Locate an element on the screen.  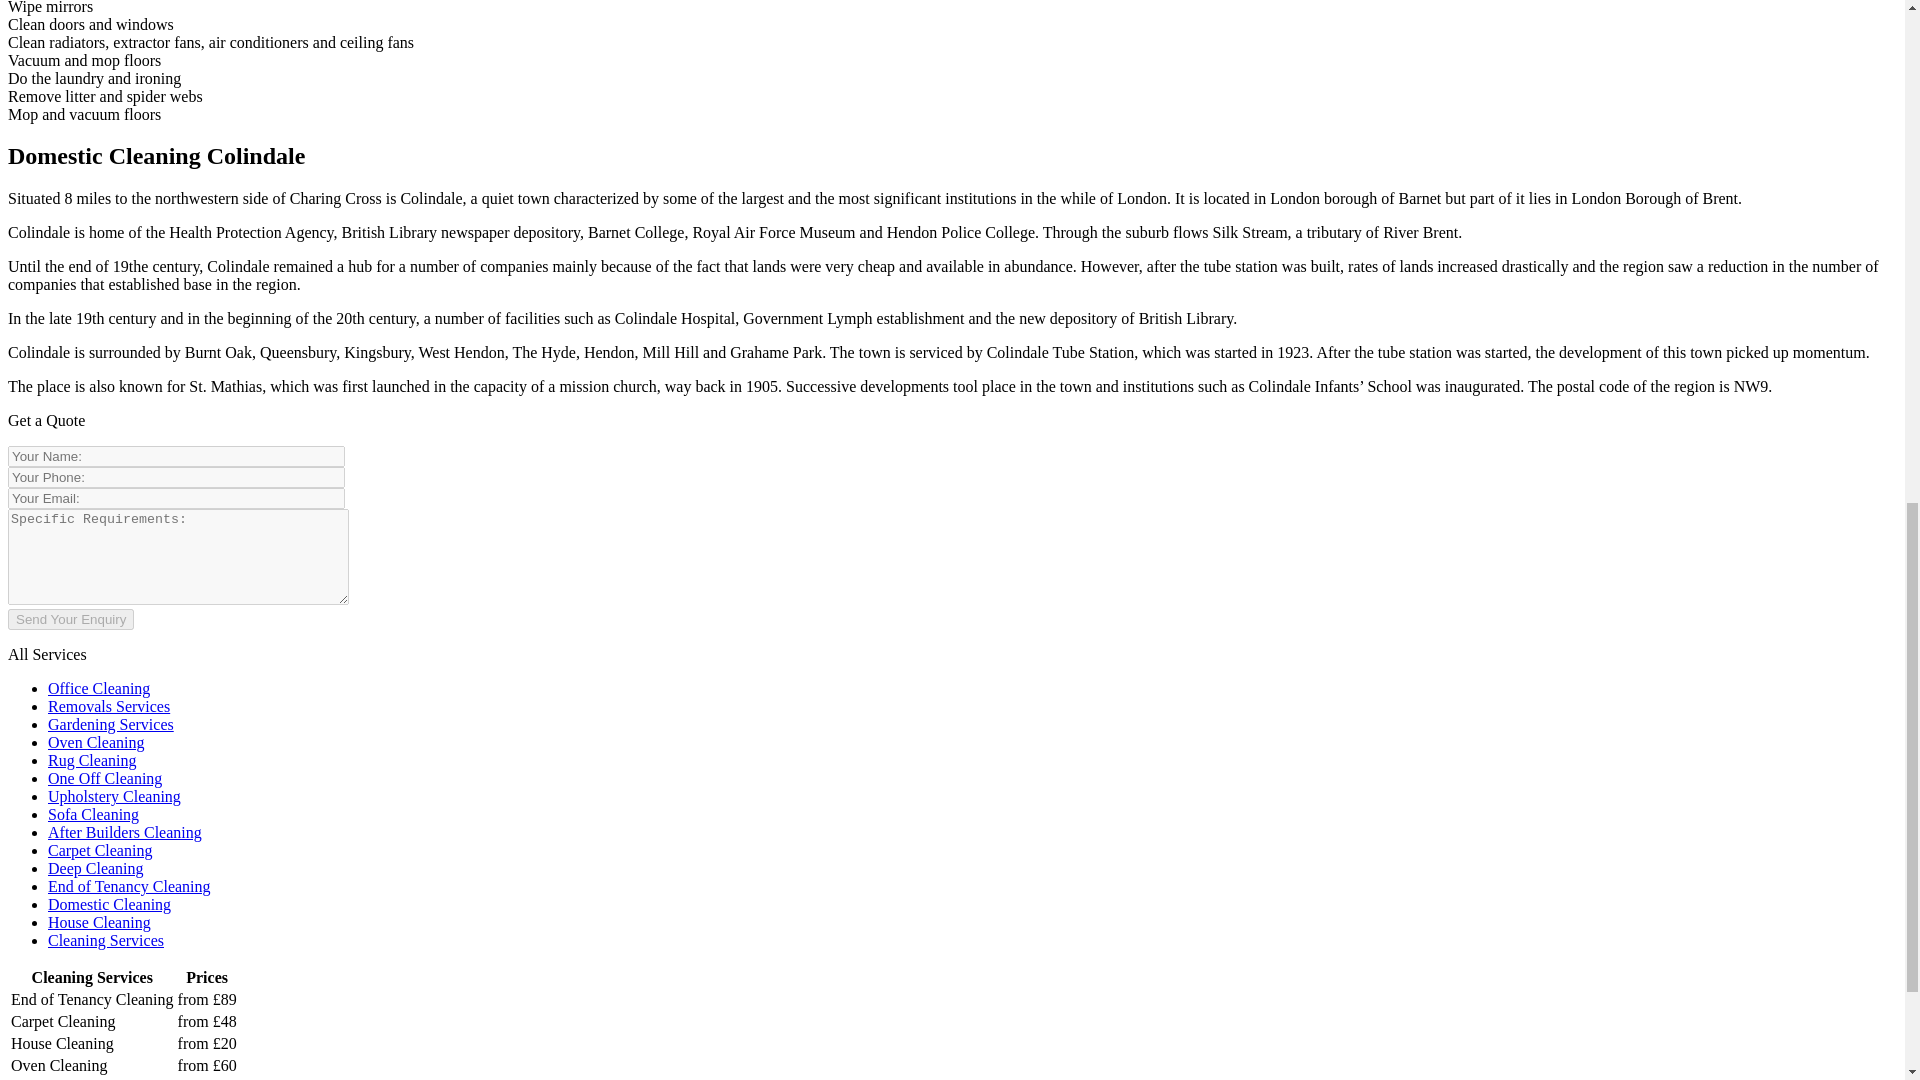
Oven Cleaning is located at coordinates (96, 742).